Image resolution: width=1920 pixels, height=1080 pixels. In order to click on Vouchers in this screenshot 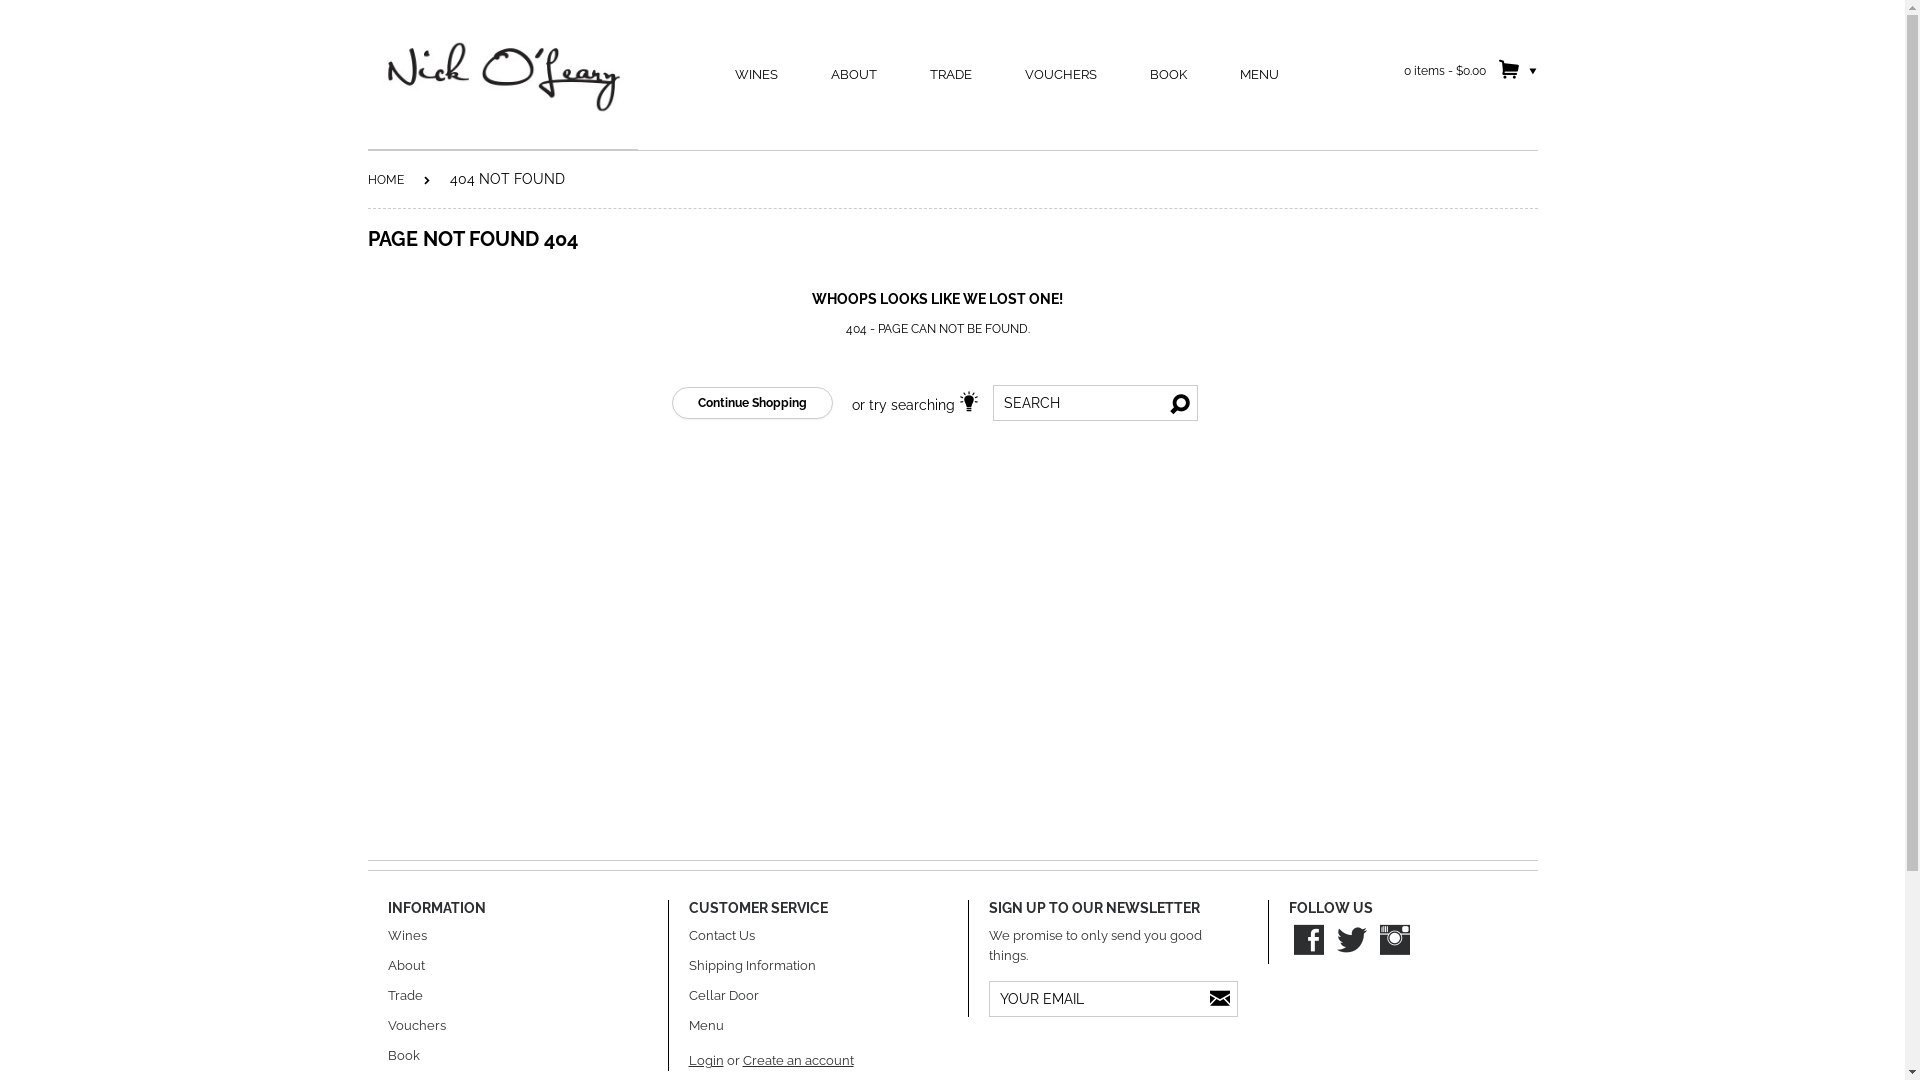, I will do `click(417, 1025)`.